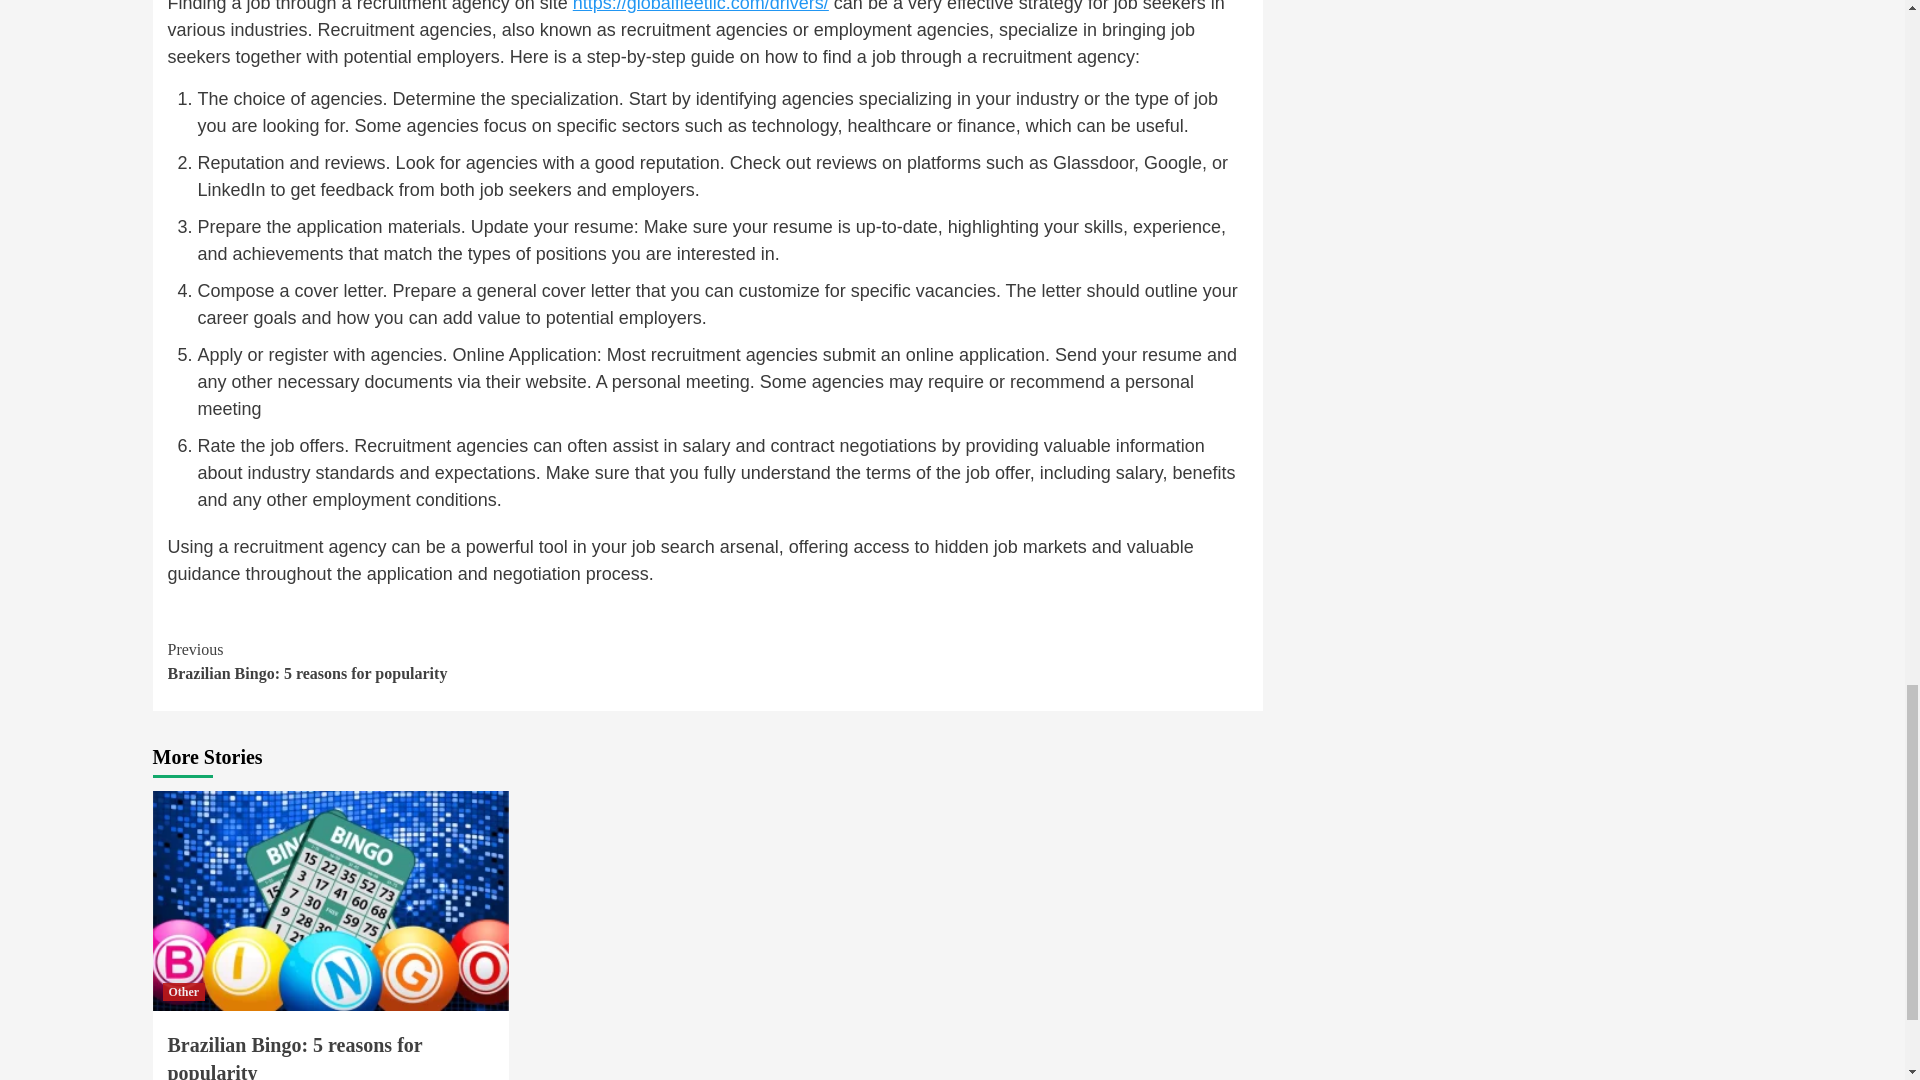  What do you see at coordinates (183, 992) in the screenshot?
I see `Brazilian Bingo: 5 reasons for popularity` at bounding box center [183, 992].